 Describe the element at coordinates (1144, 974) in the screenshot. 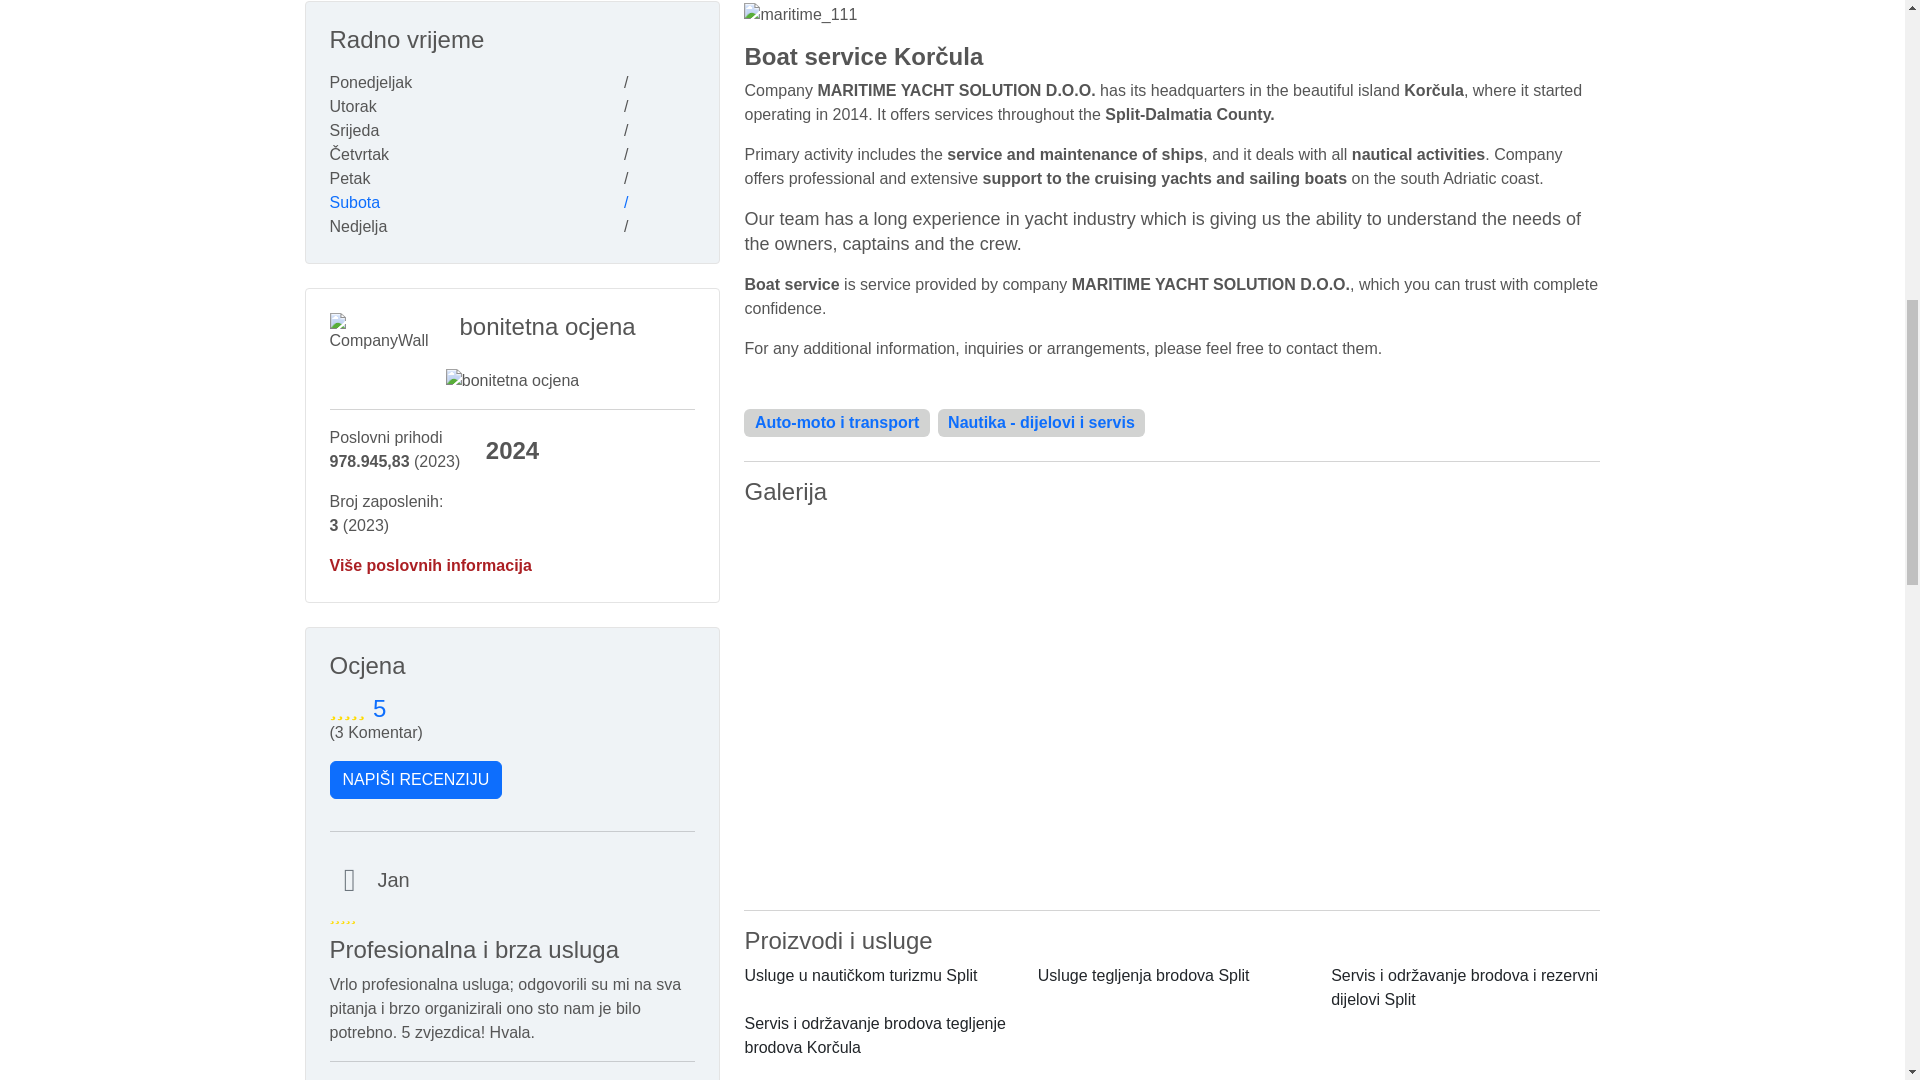

I see `Usluge tegljenja brodova Split` at that location.